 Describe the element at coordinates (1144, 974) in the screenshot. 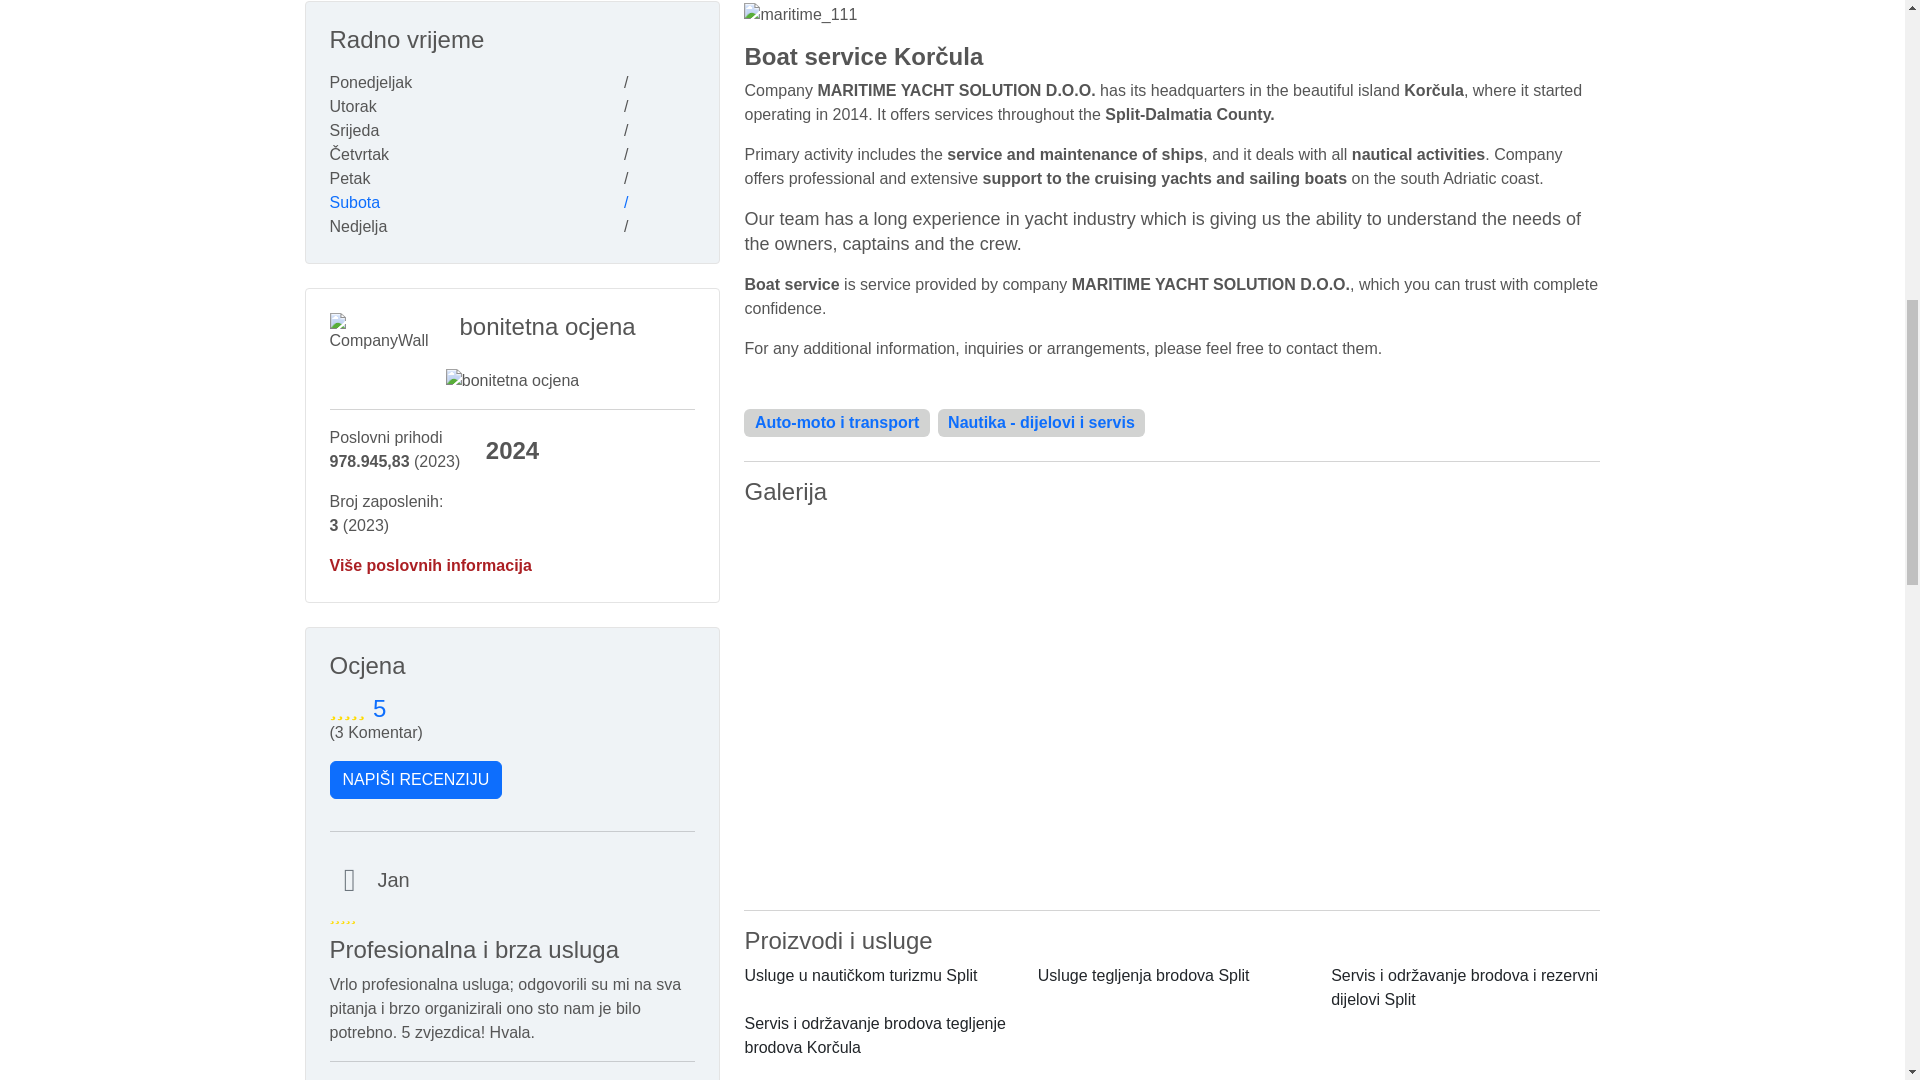

I see `Usluge tegljenja brodova Split` at that location.